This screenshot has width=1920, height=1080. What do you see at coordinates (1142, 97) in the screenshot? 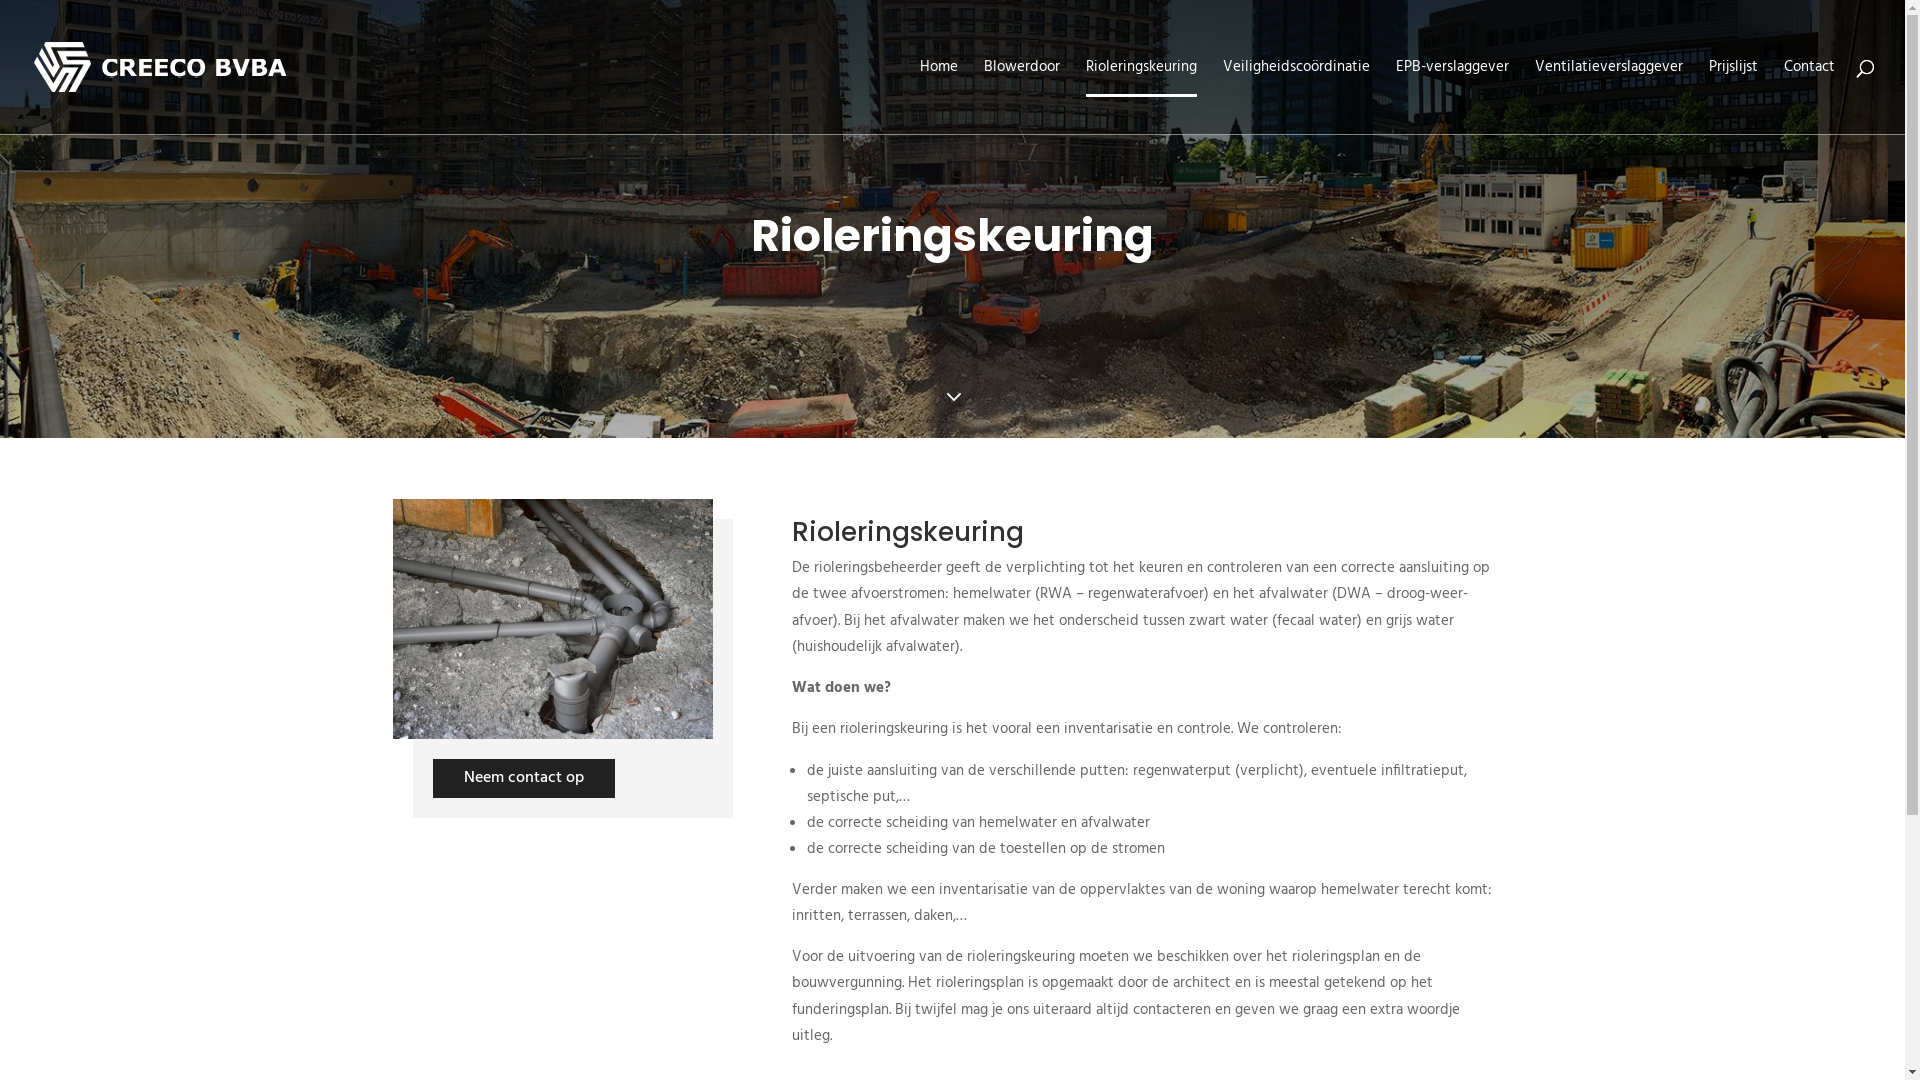
I see `Rioleringskeuring` at bounding box center [1142, 97].